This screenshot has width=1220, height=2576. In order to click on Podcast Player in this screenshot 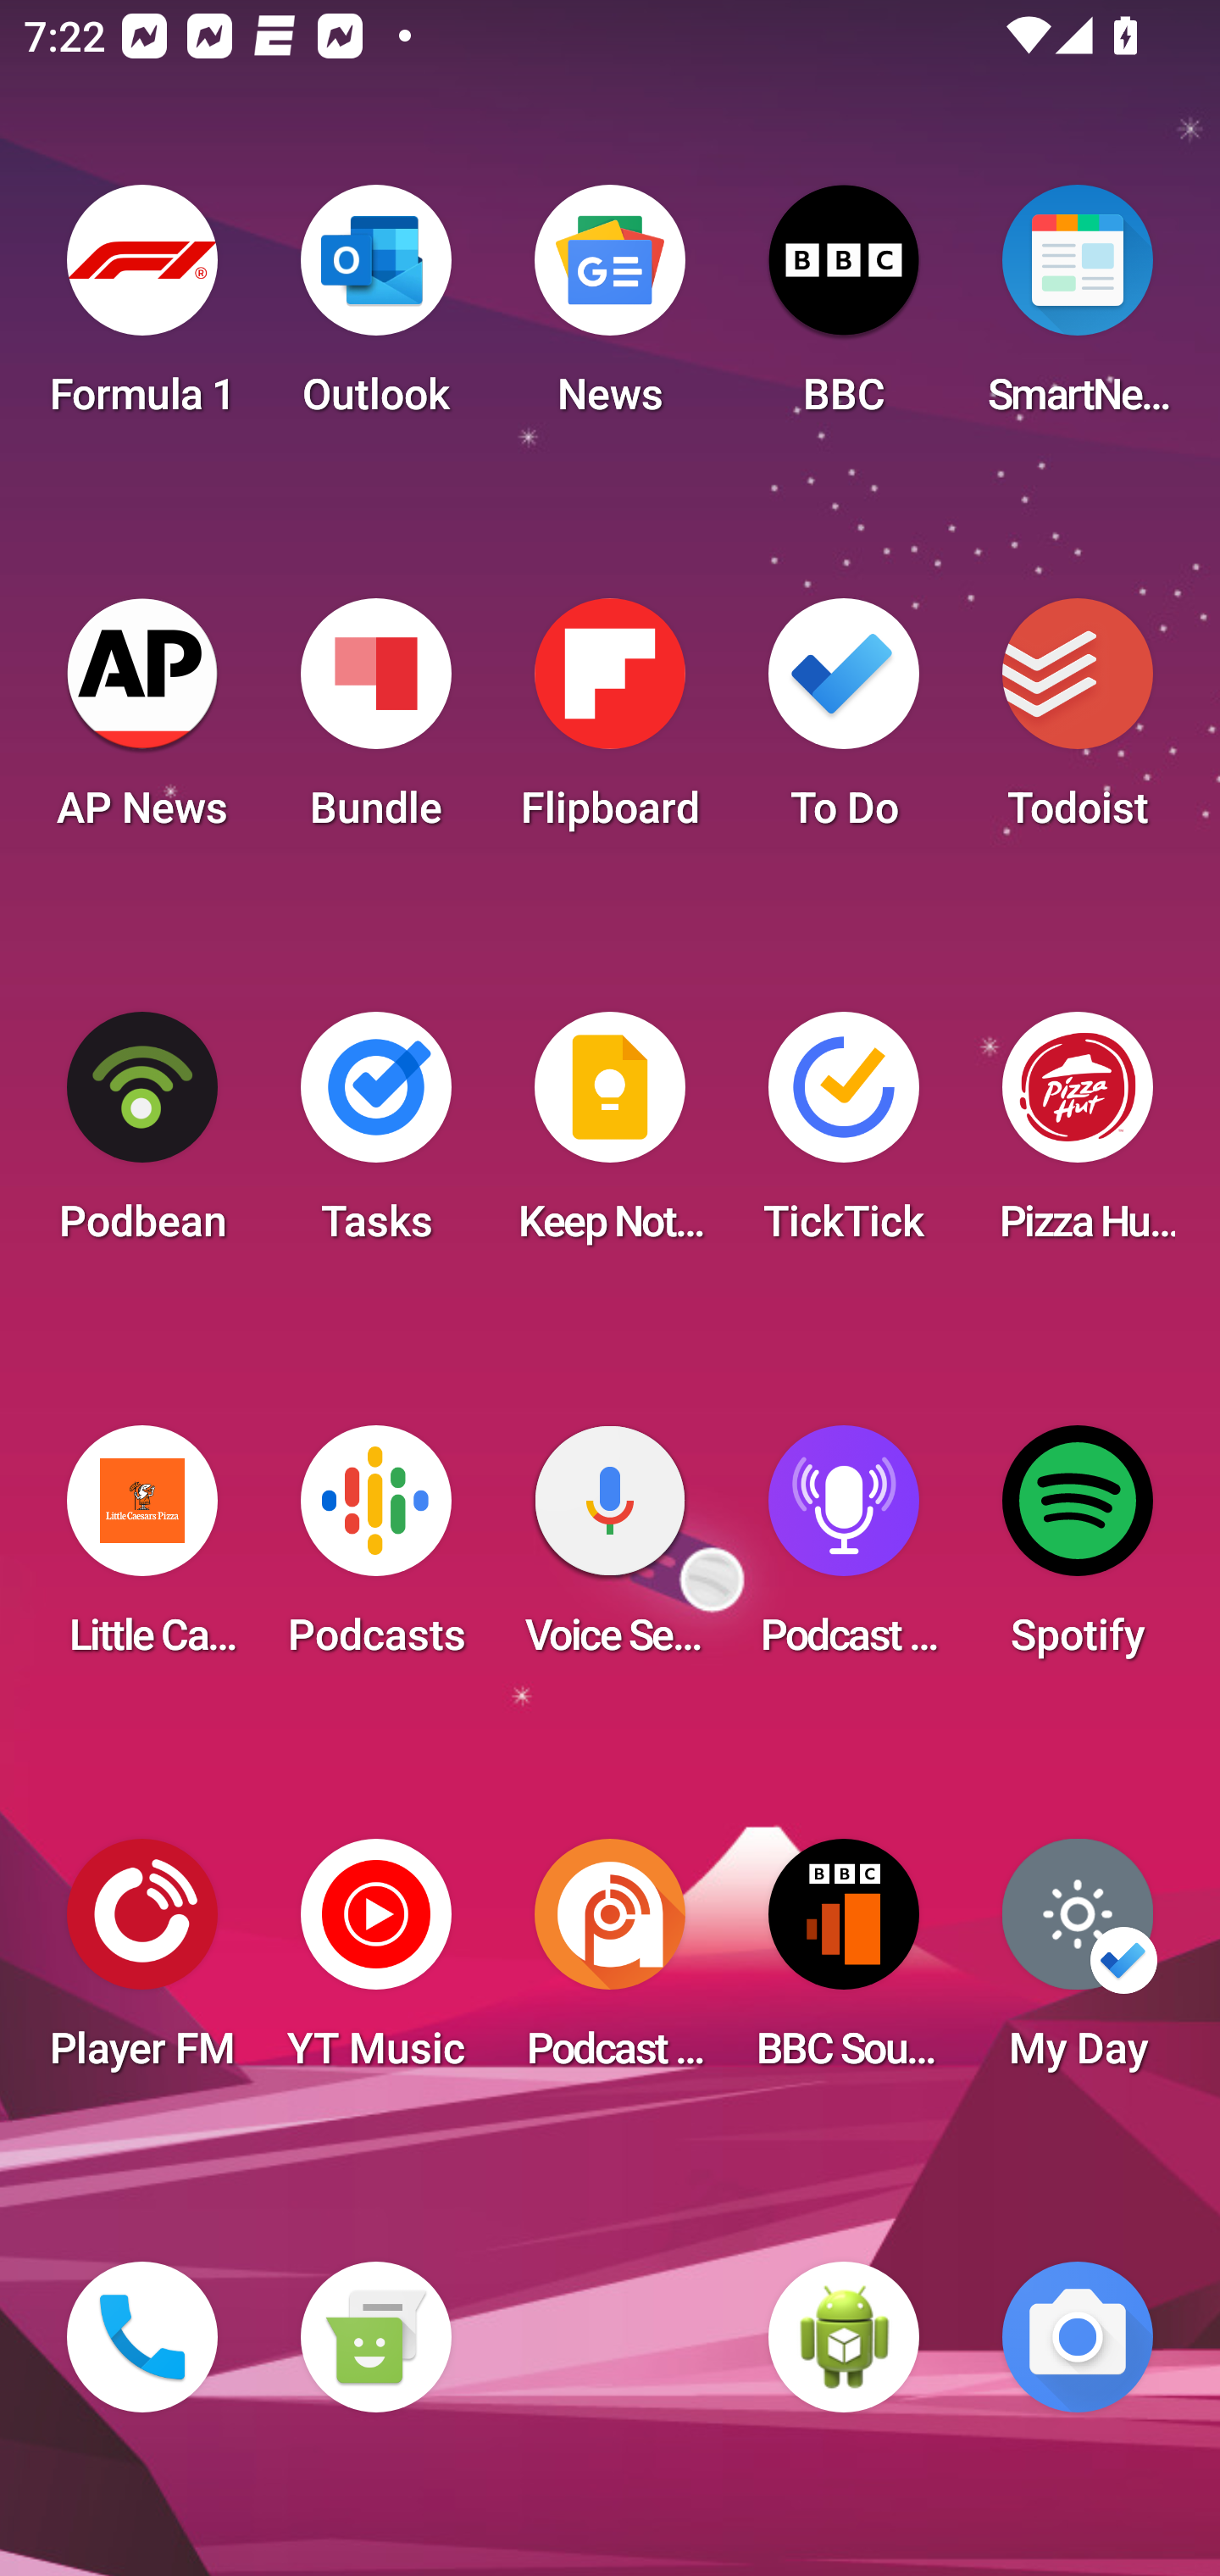, I will do `click(844, 1551)`.